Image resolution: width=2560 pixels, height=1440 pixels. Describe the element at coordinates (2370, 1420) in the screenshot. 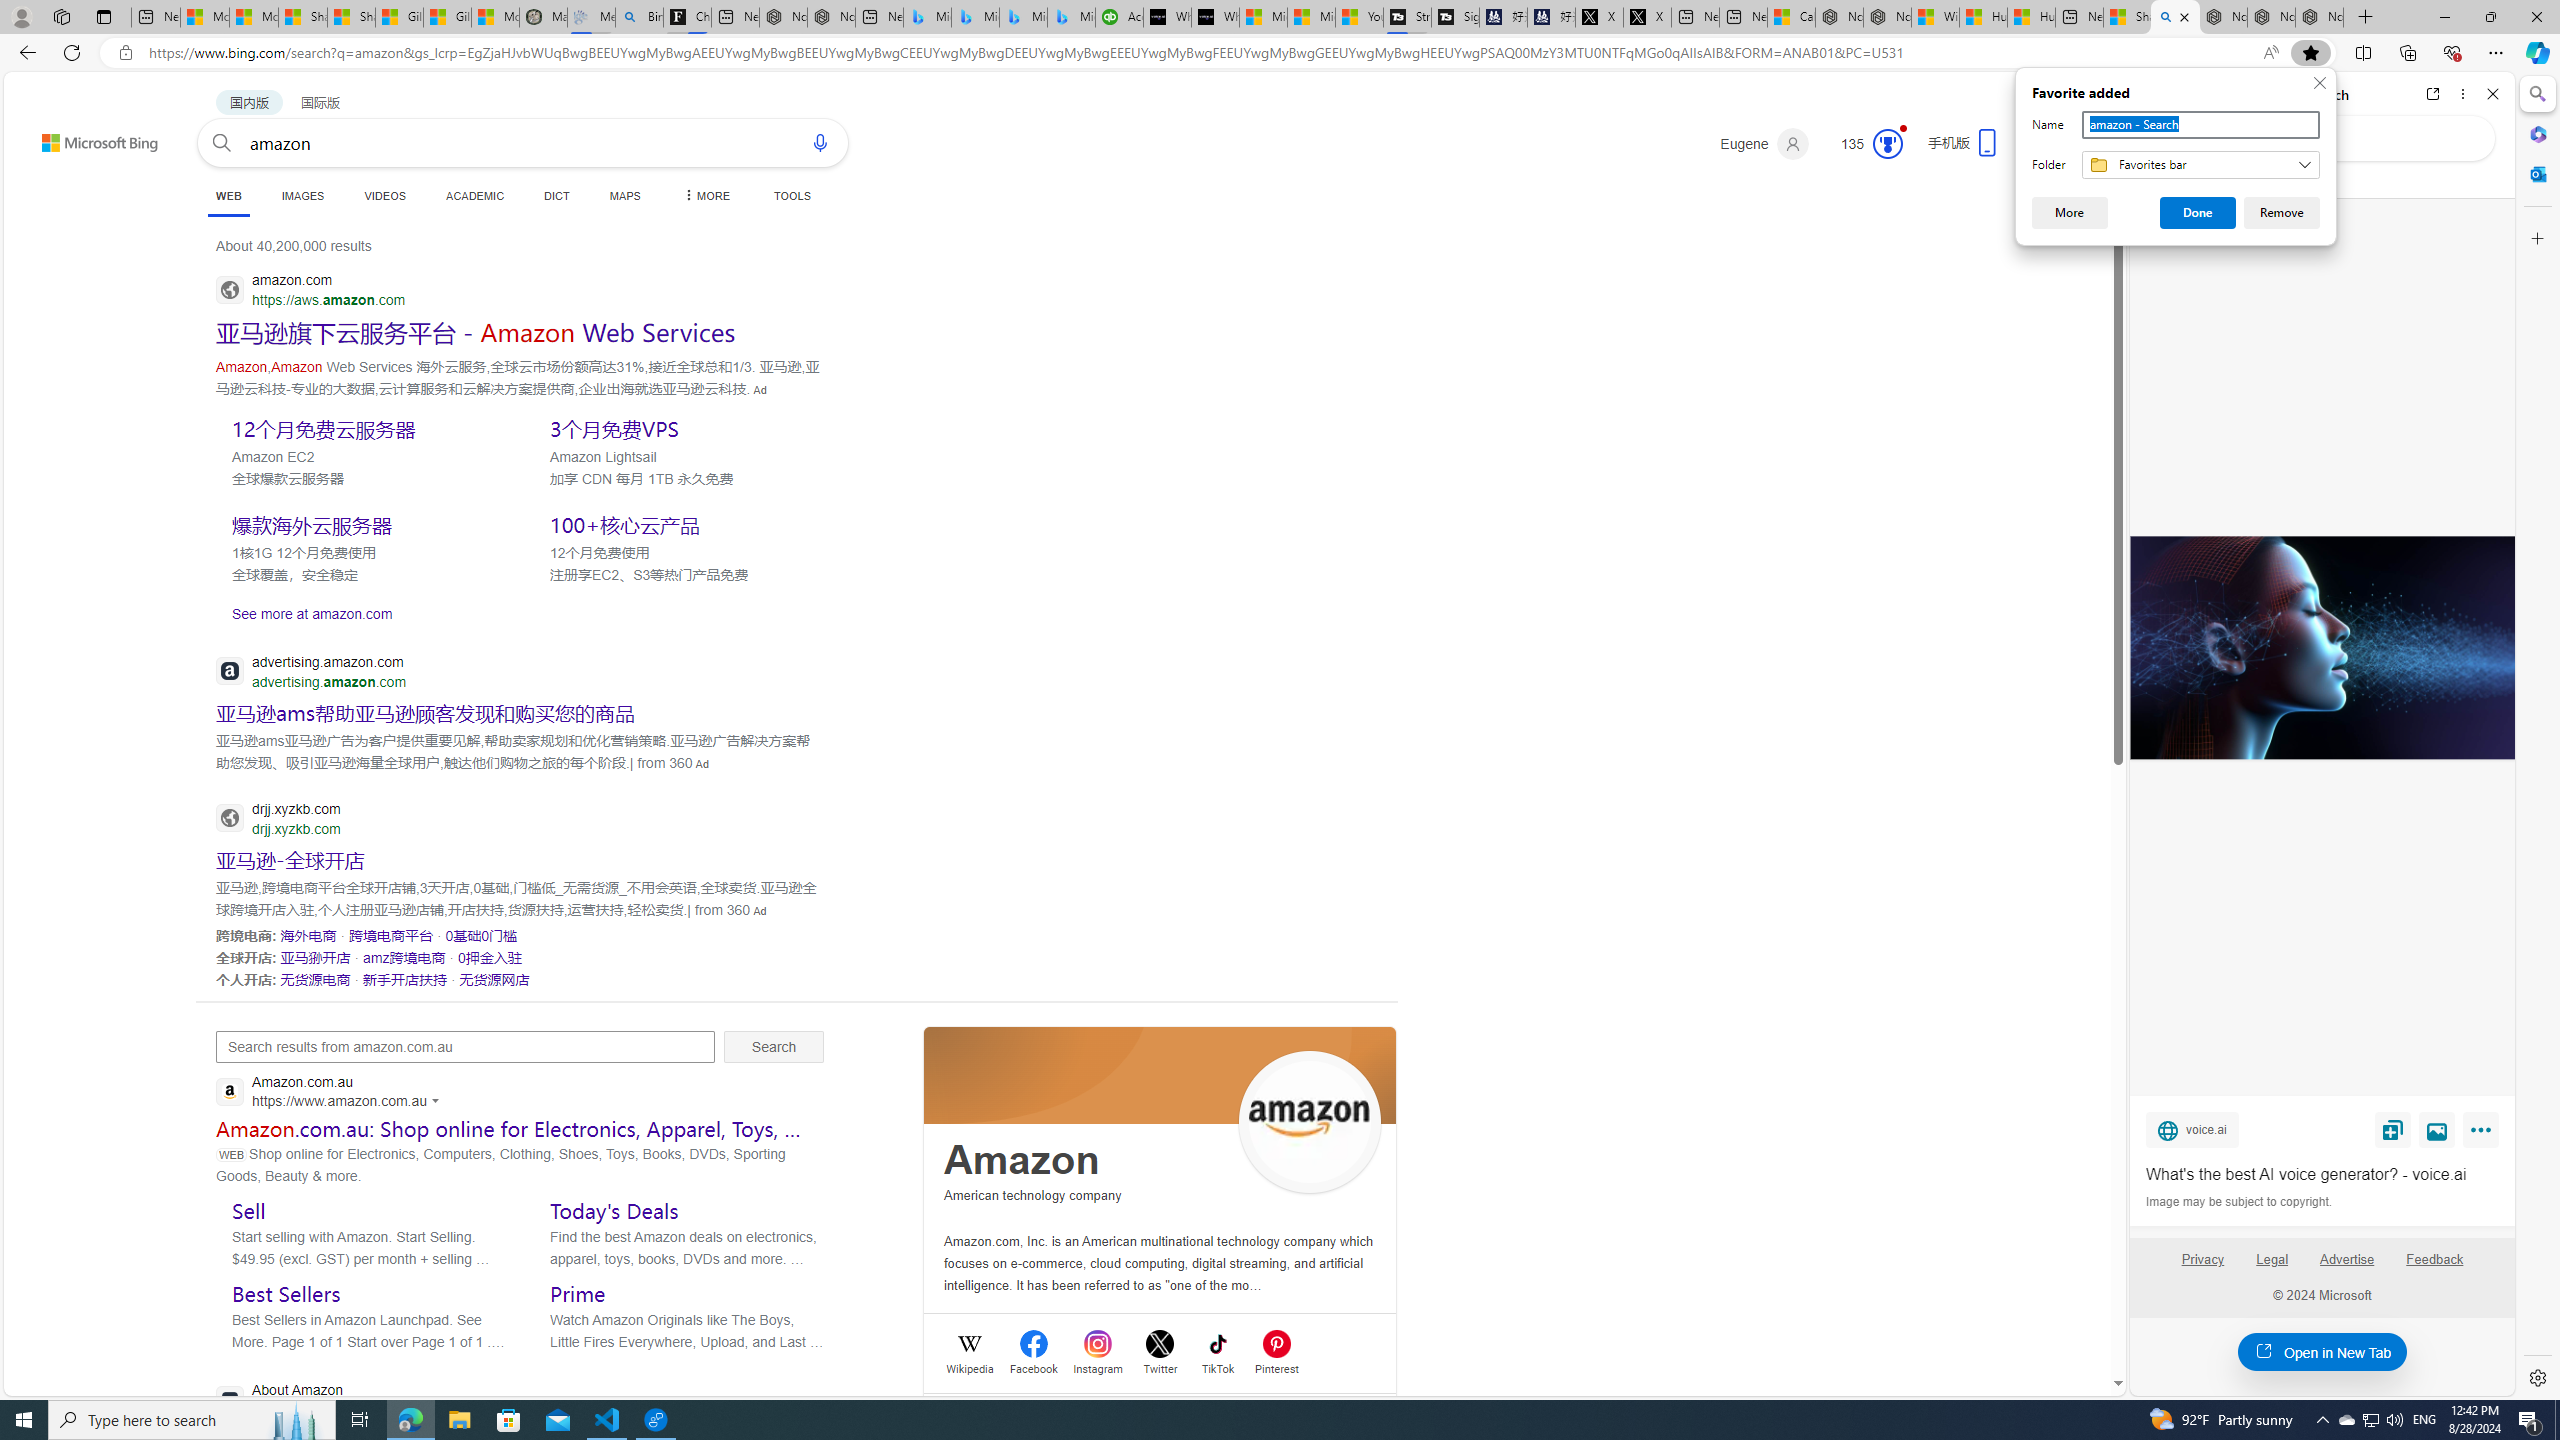

I see `User Promoted Notification Area` at that location.